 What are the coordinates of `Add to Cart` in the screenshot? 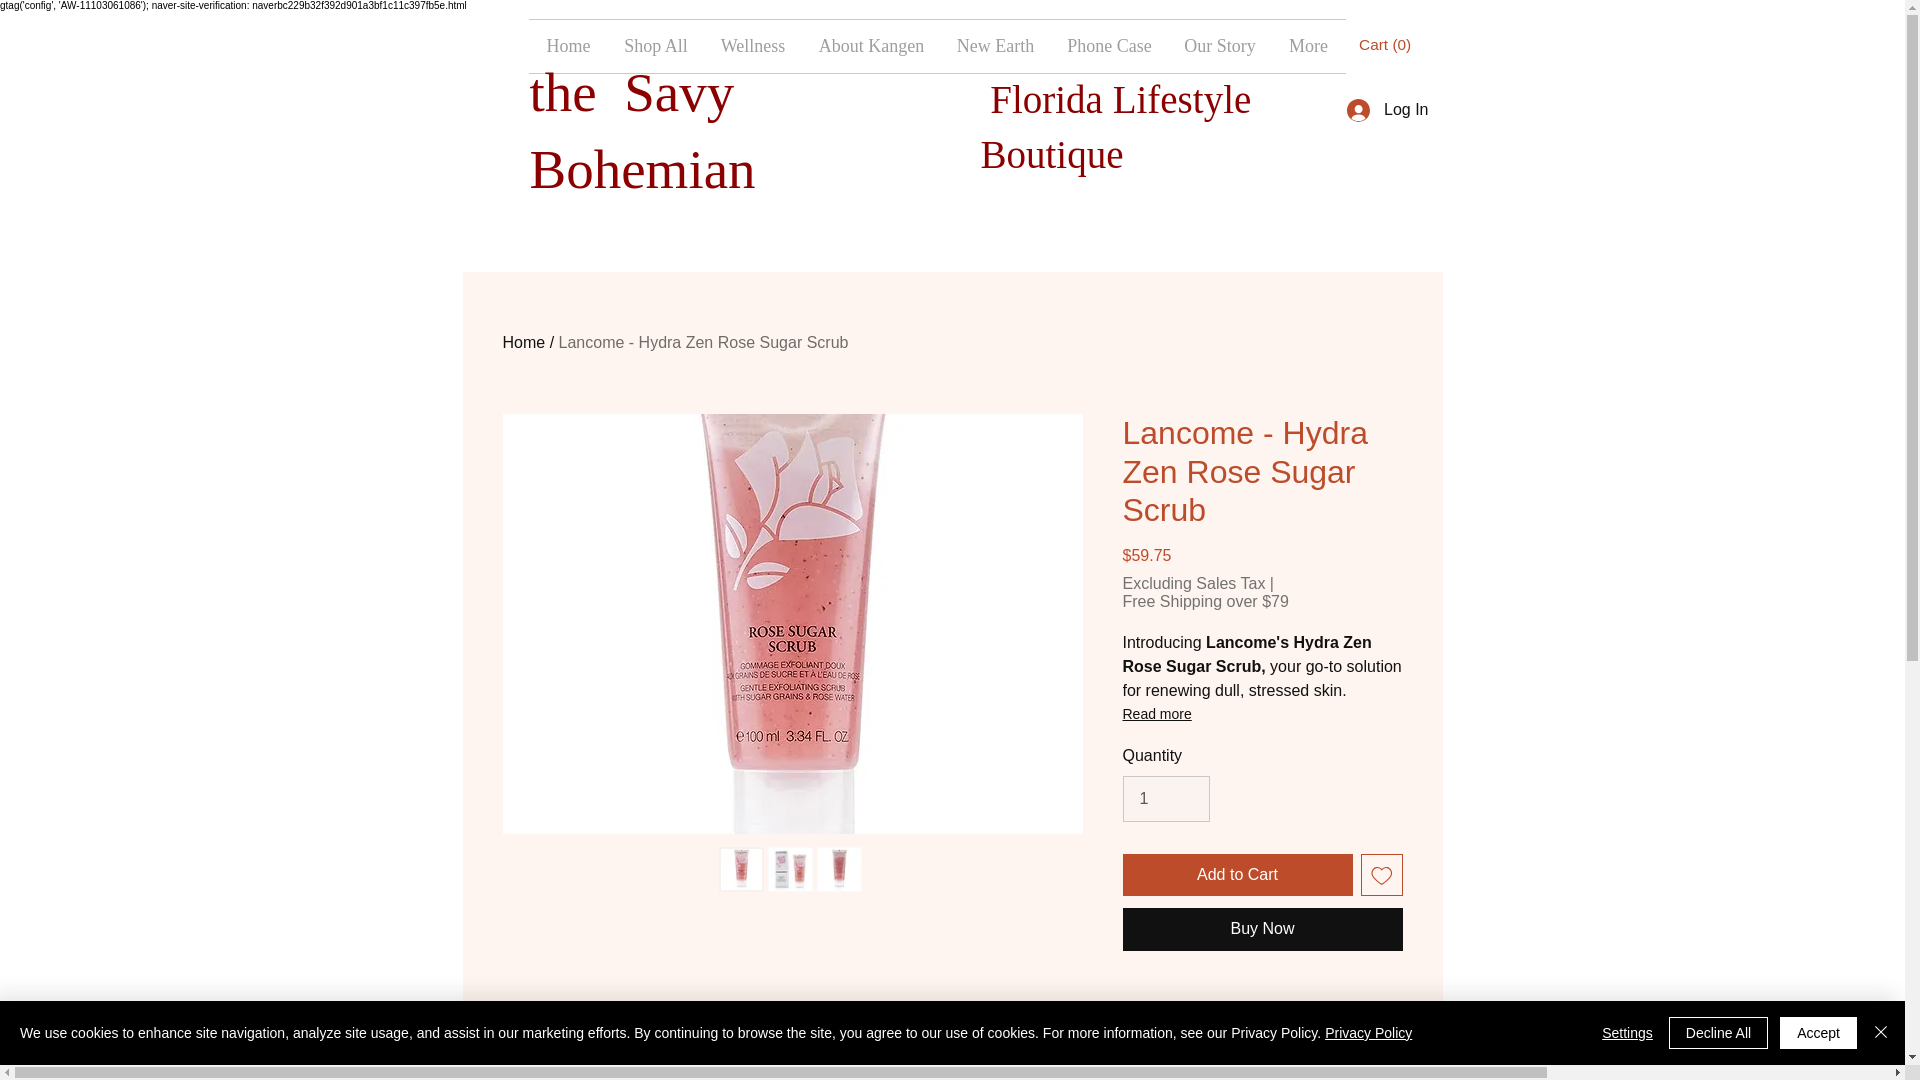 It's located at (1236, 875).